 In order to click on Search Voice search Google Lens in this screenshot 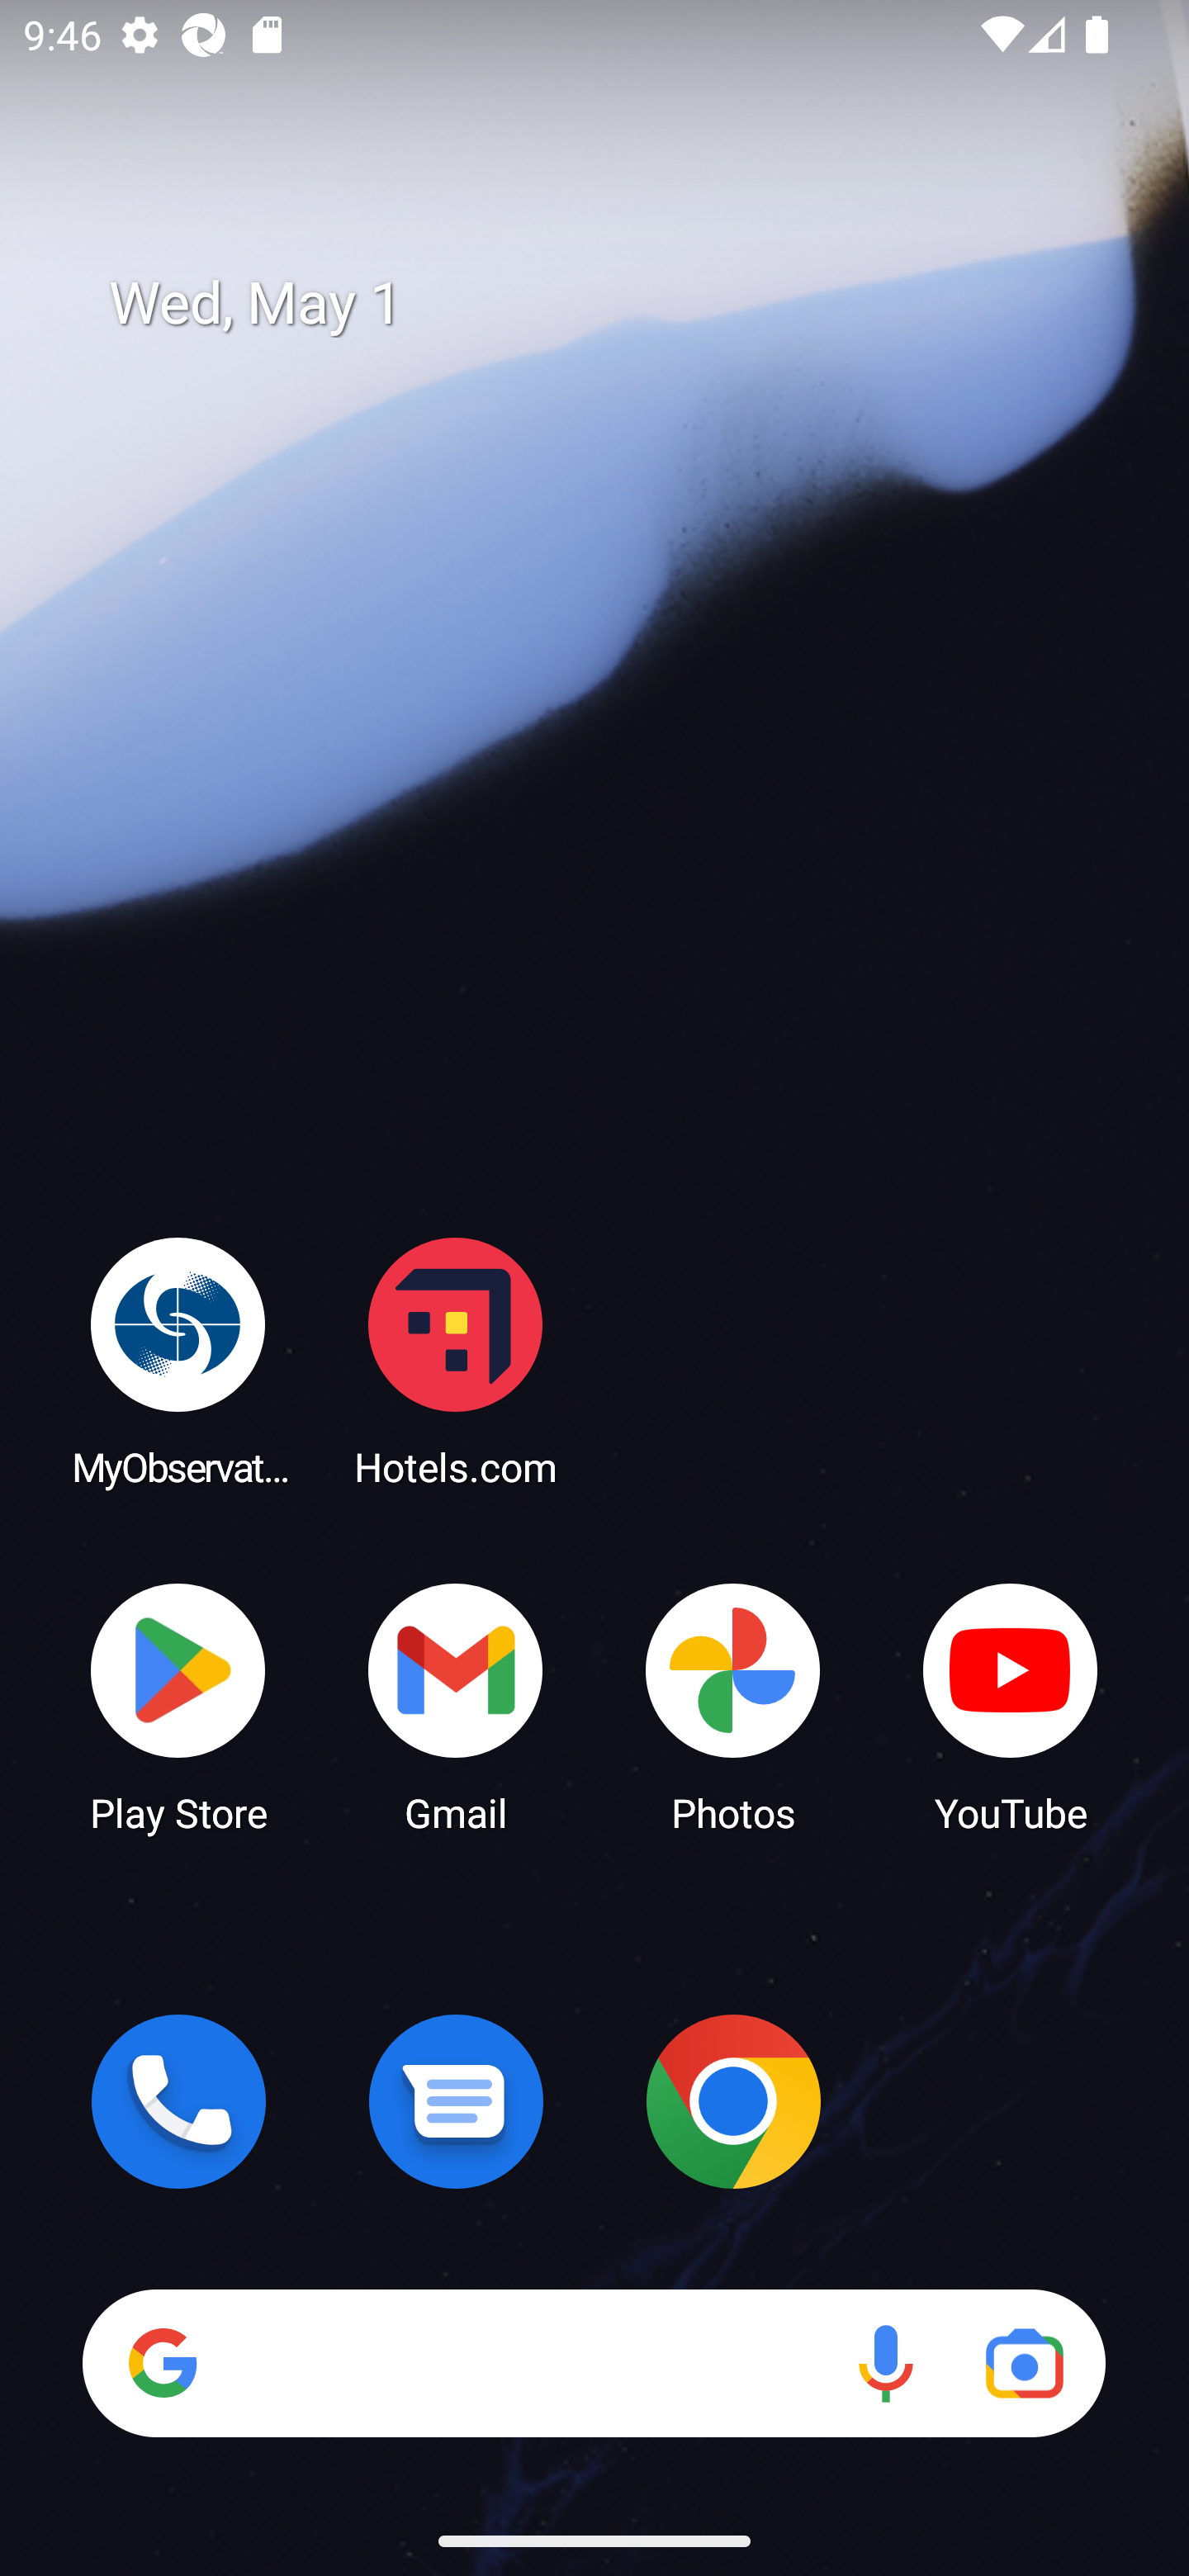, I will do `click(594, 2363)`.